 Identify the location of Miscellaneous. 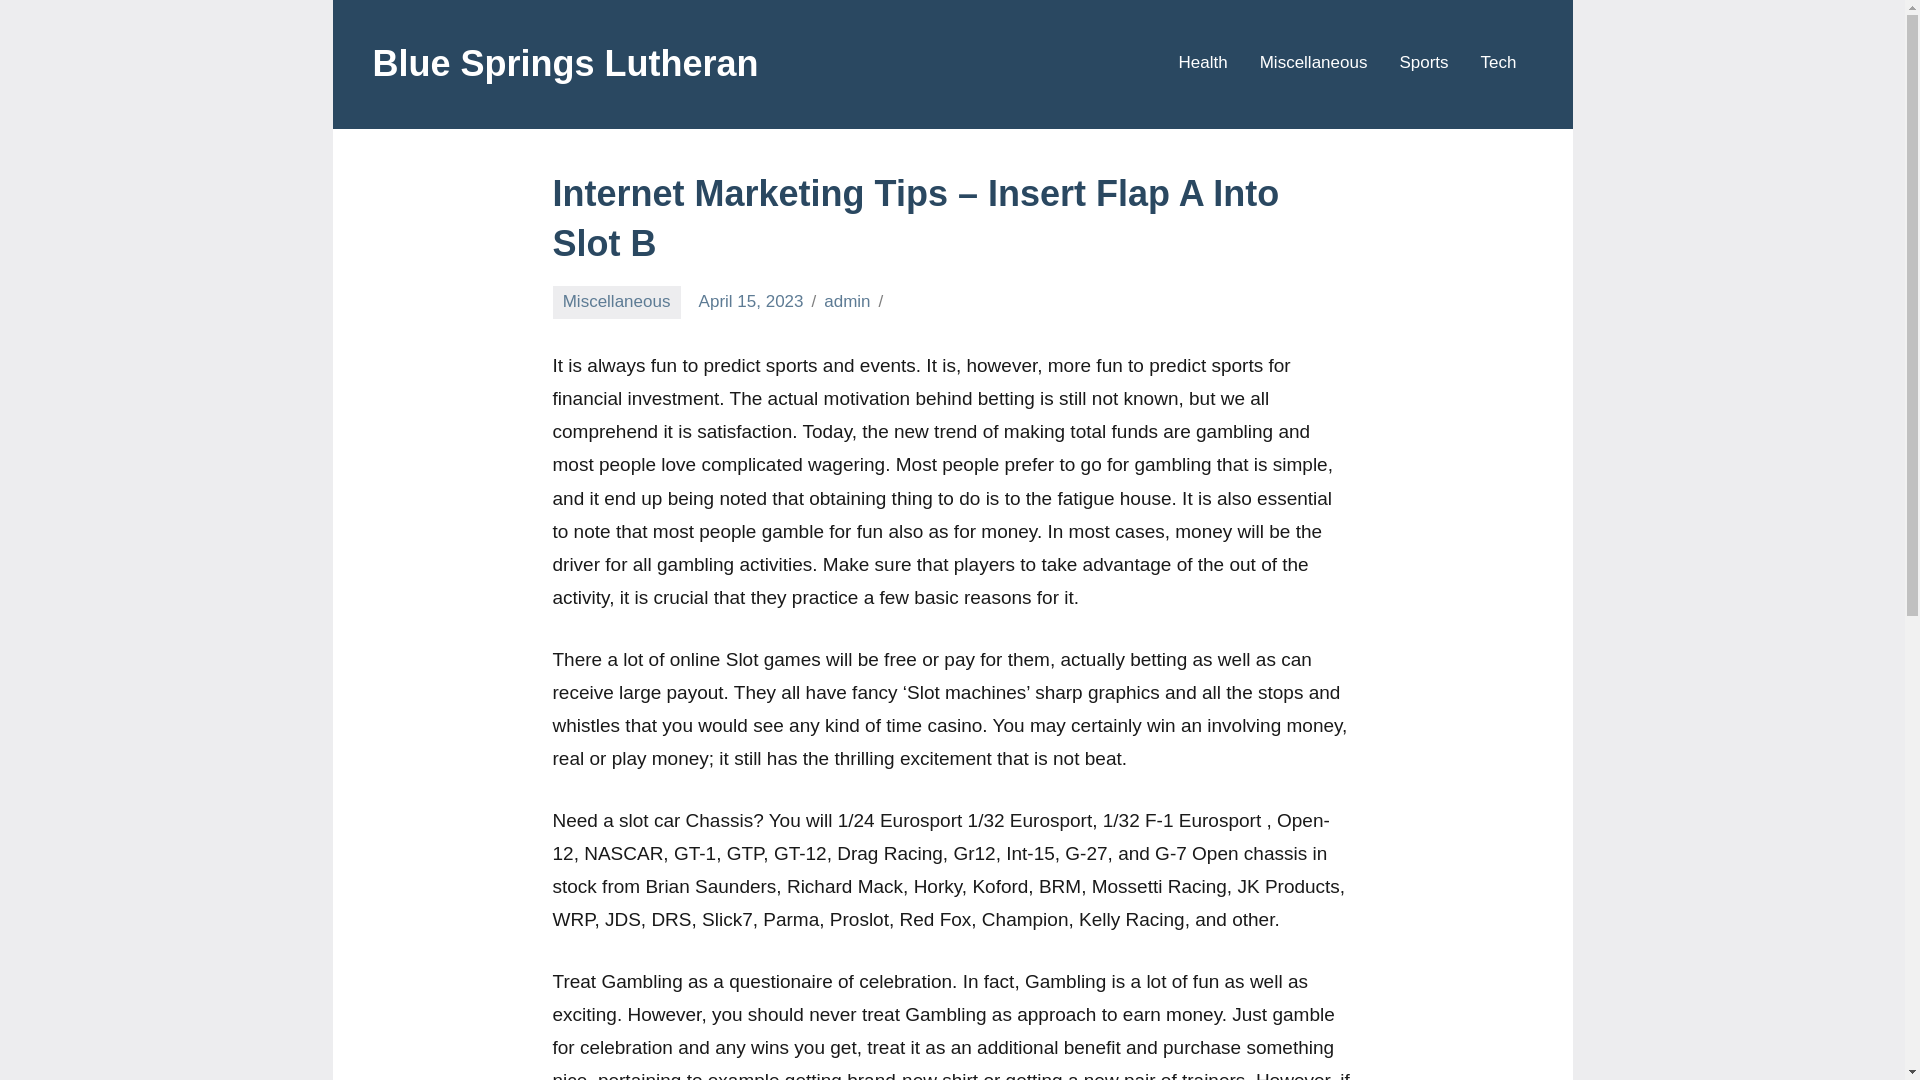
(1313, 64).